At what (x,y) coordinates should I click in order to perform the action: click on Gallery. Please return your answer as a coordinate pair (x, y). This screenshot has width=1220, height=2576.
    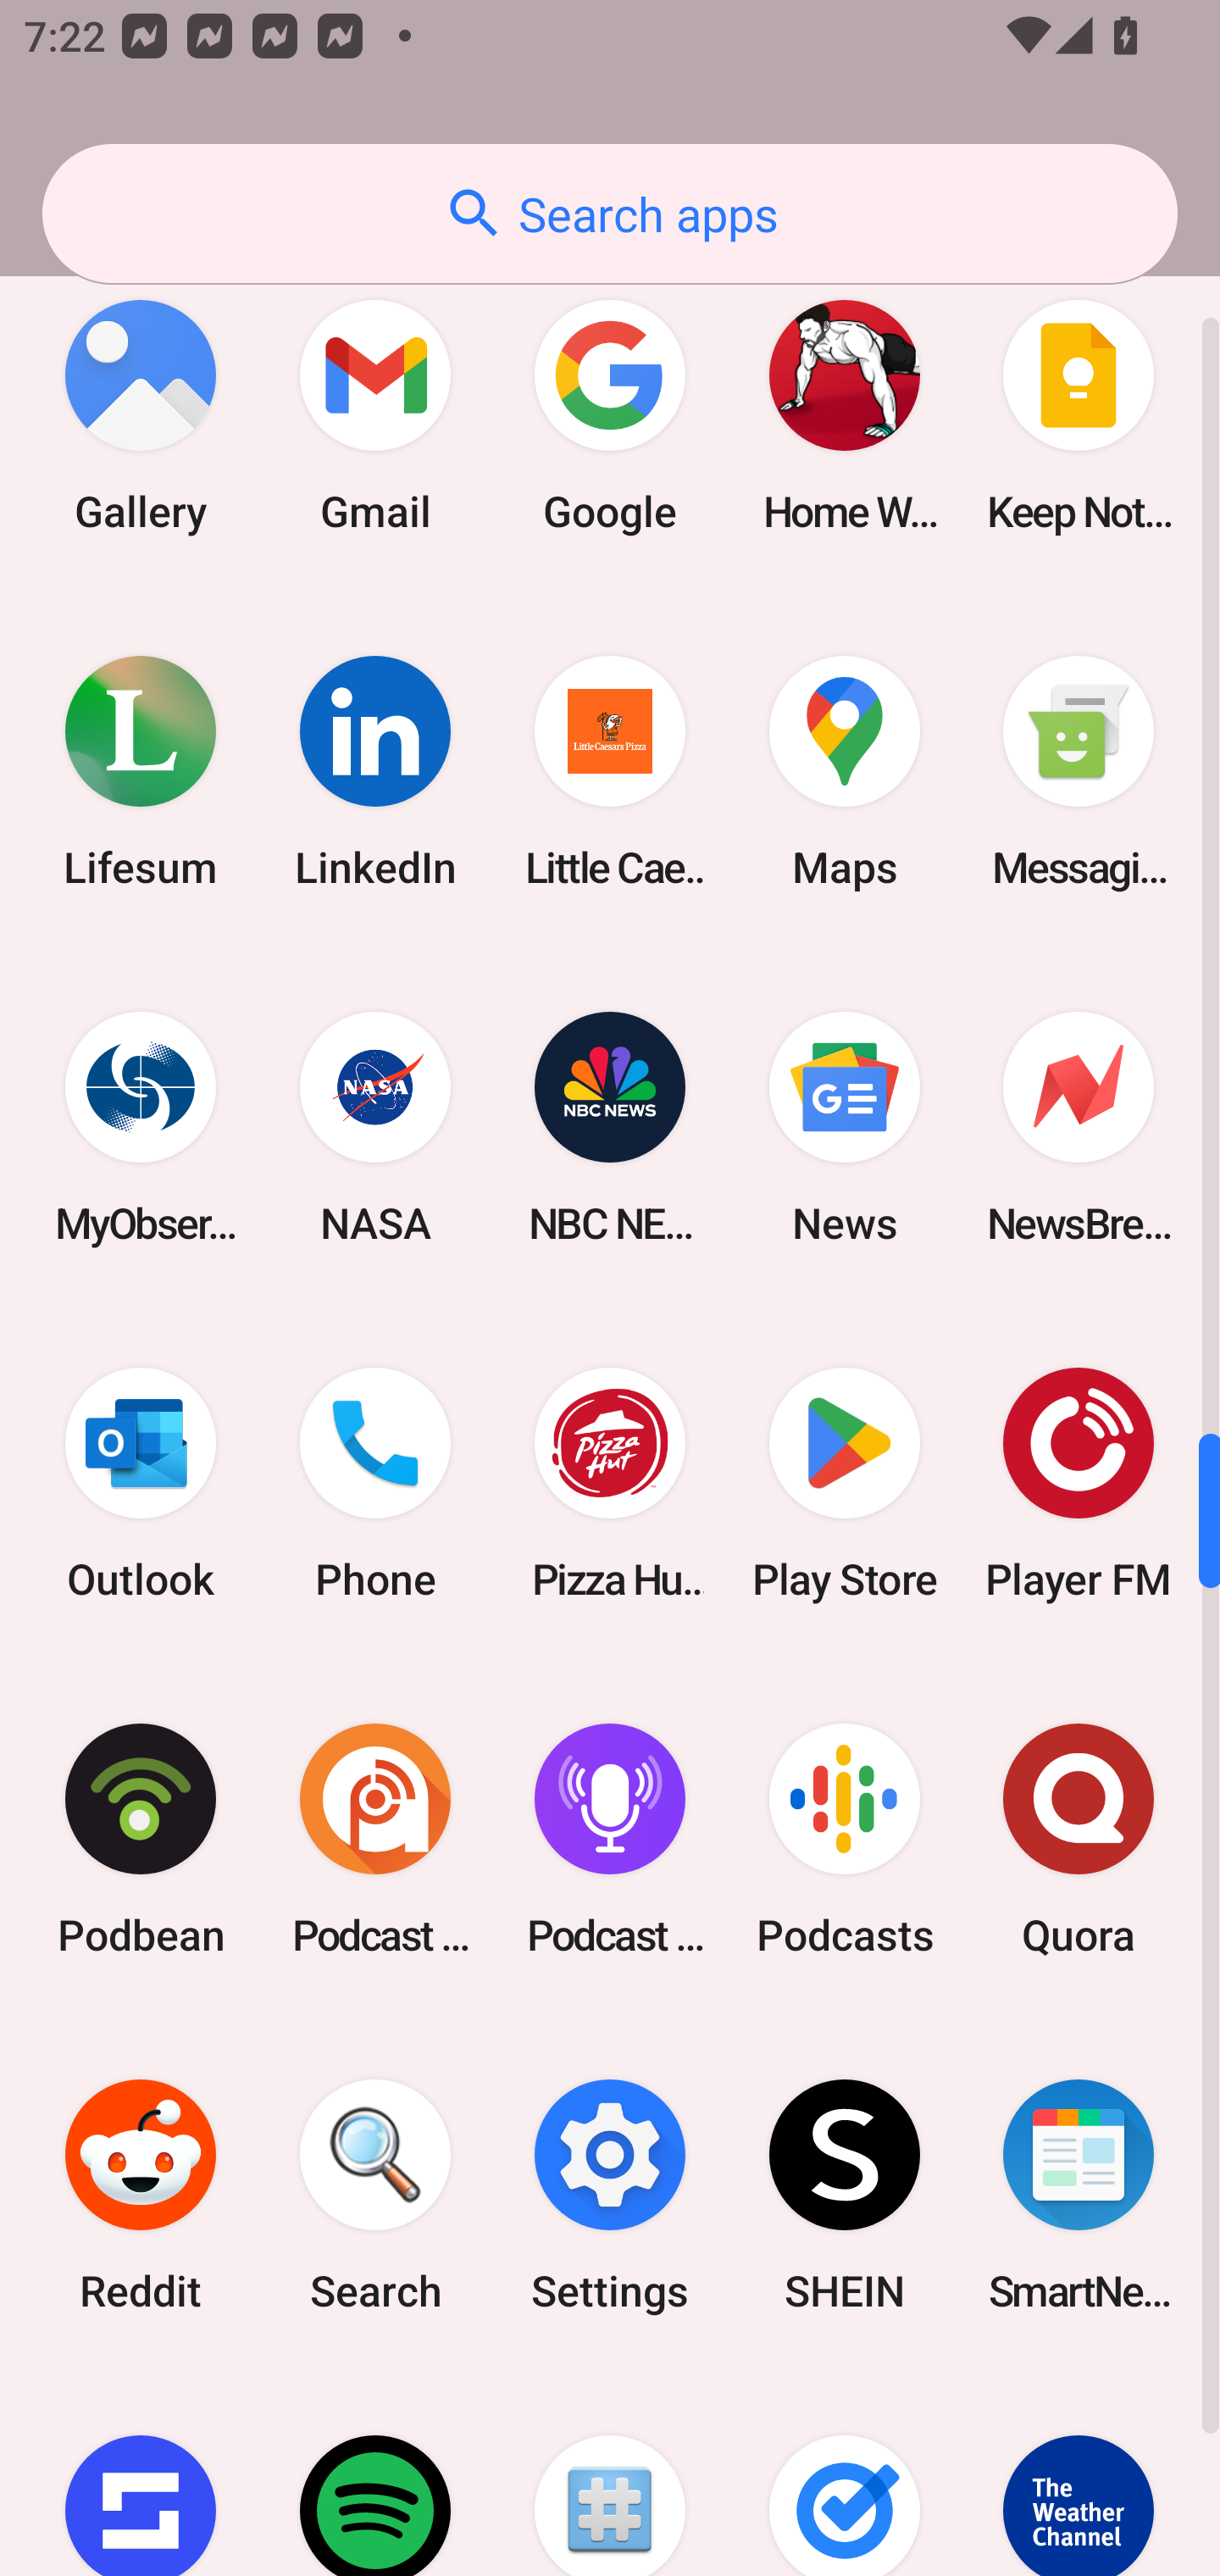
    Looking at the image, I should click on (141, 415).